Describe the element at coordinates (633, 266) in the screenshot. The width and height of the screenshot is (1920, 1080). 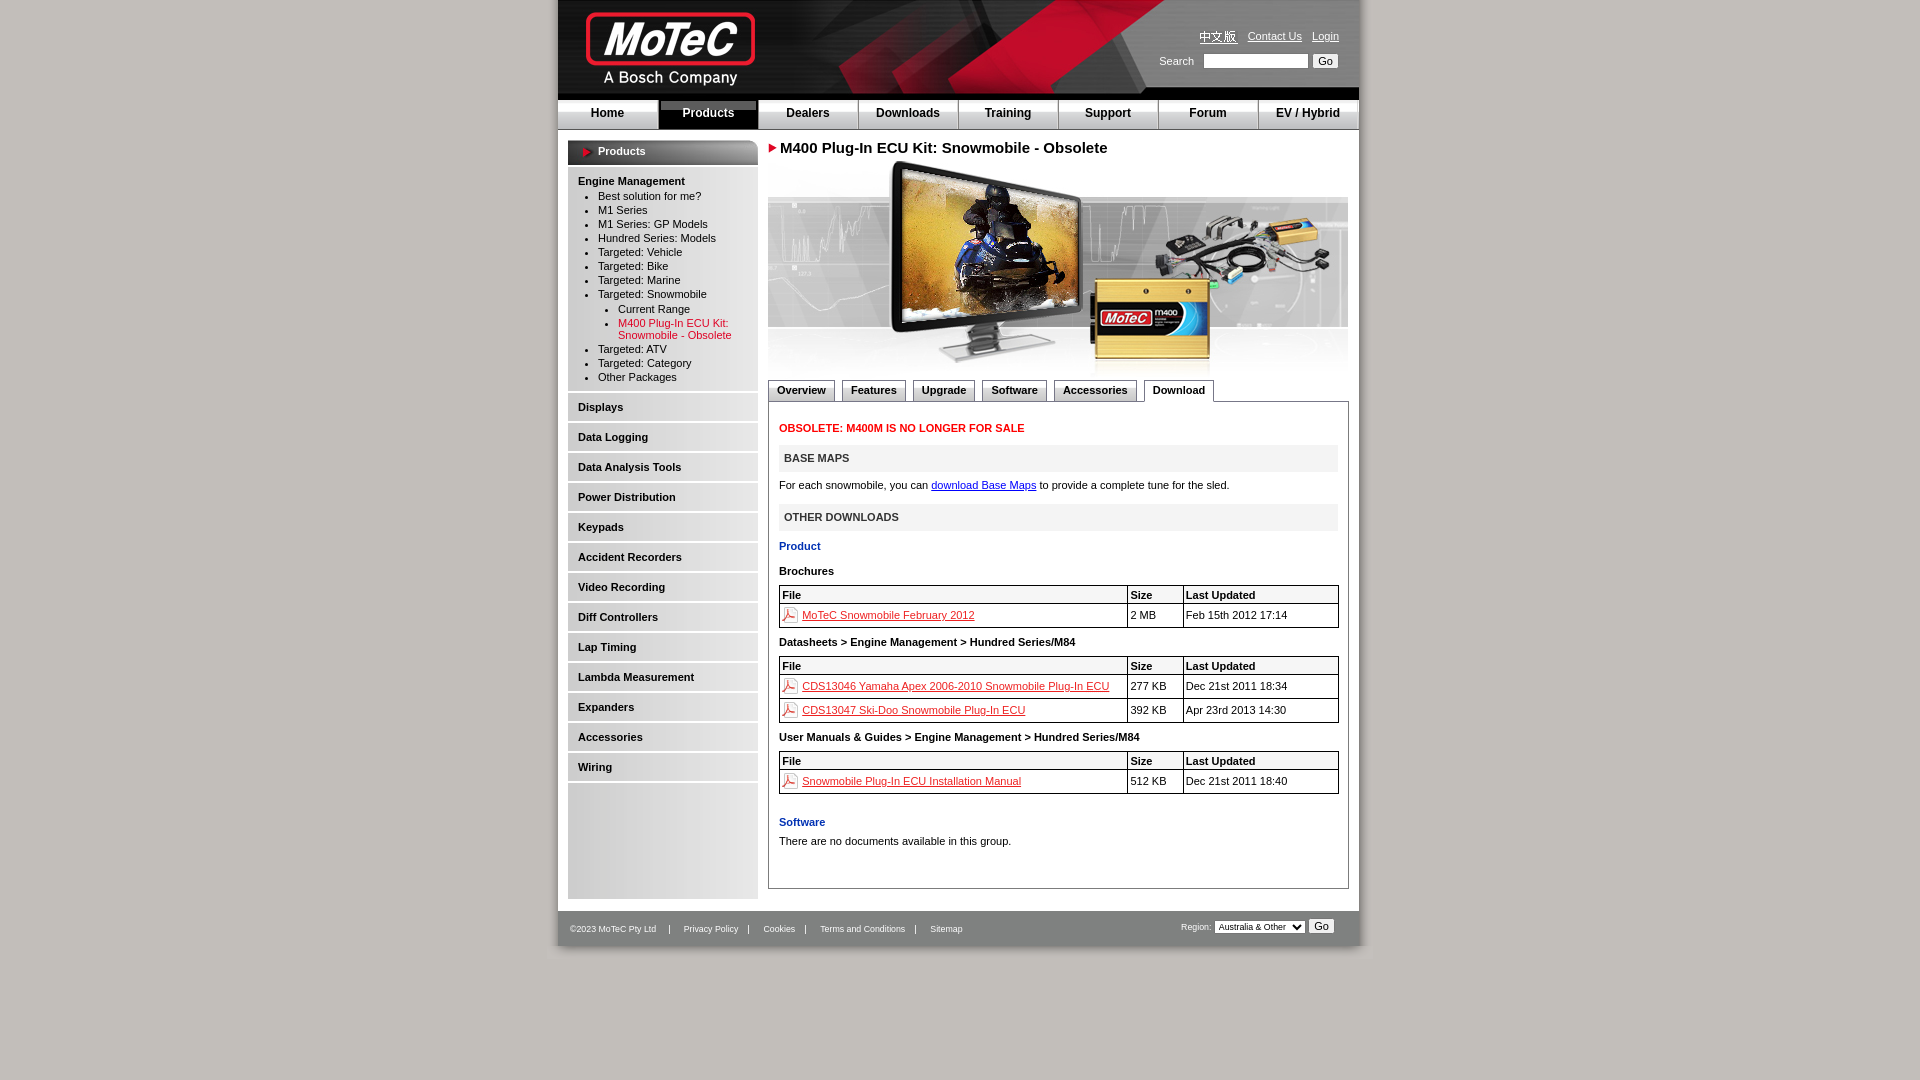
I see `Targeted: Bike` at that location.